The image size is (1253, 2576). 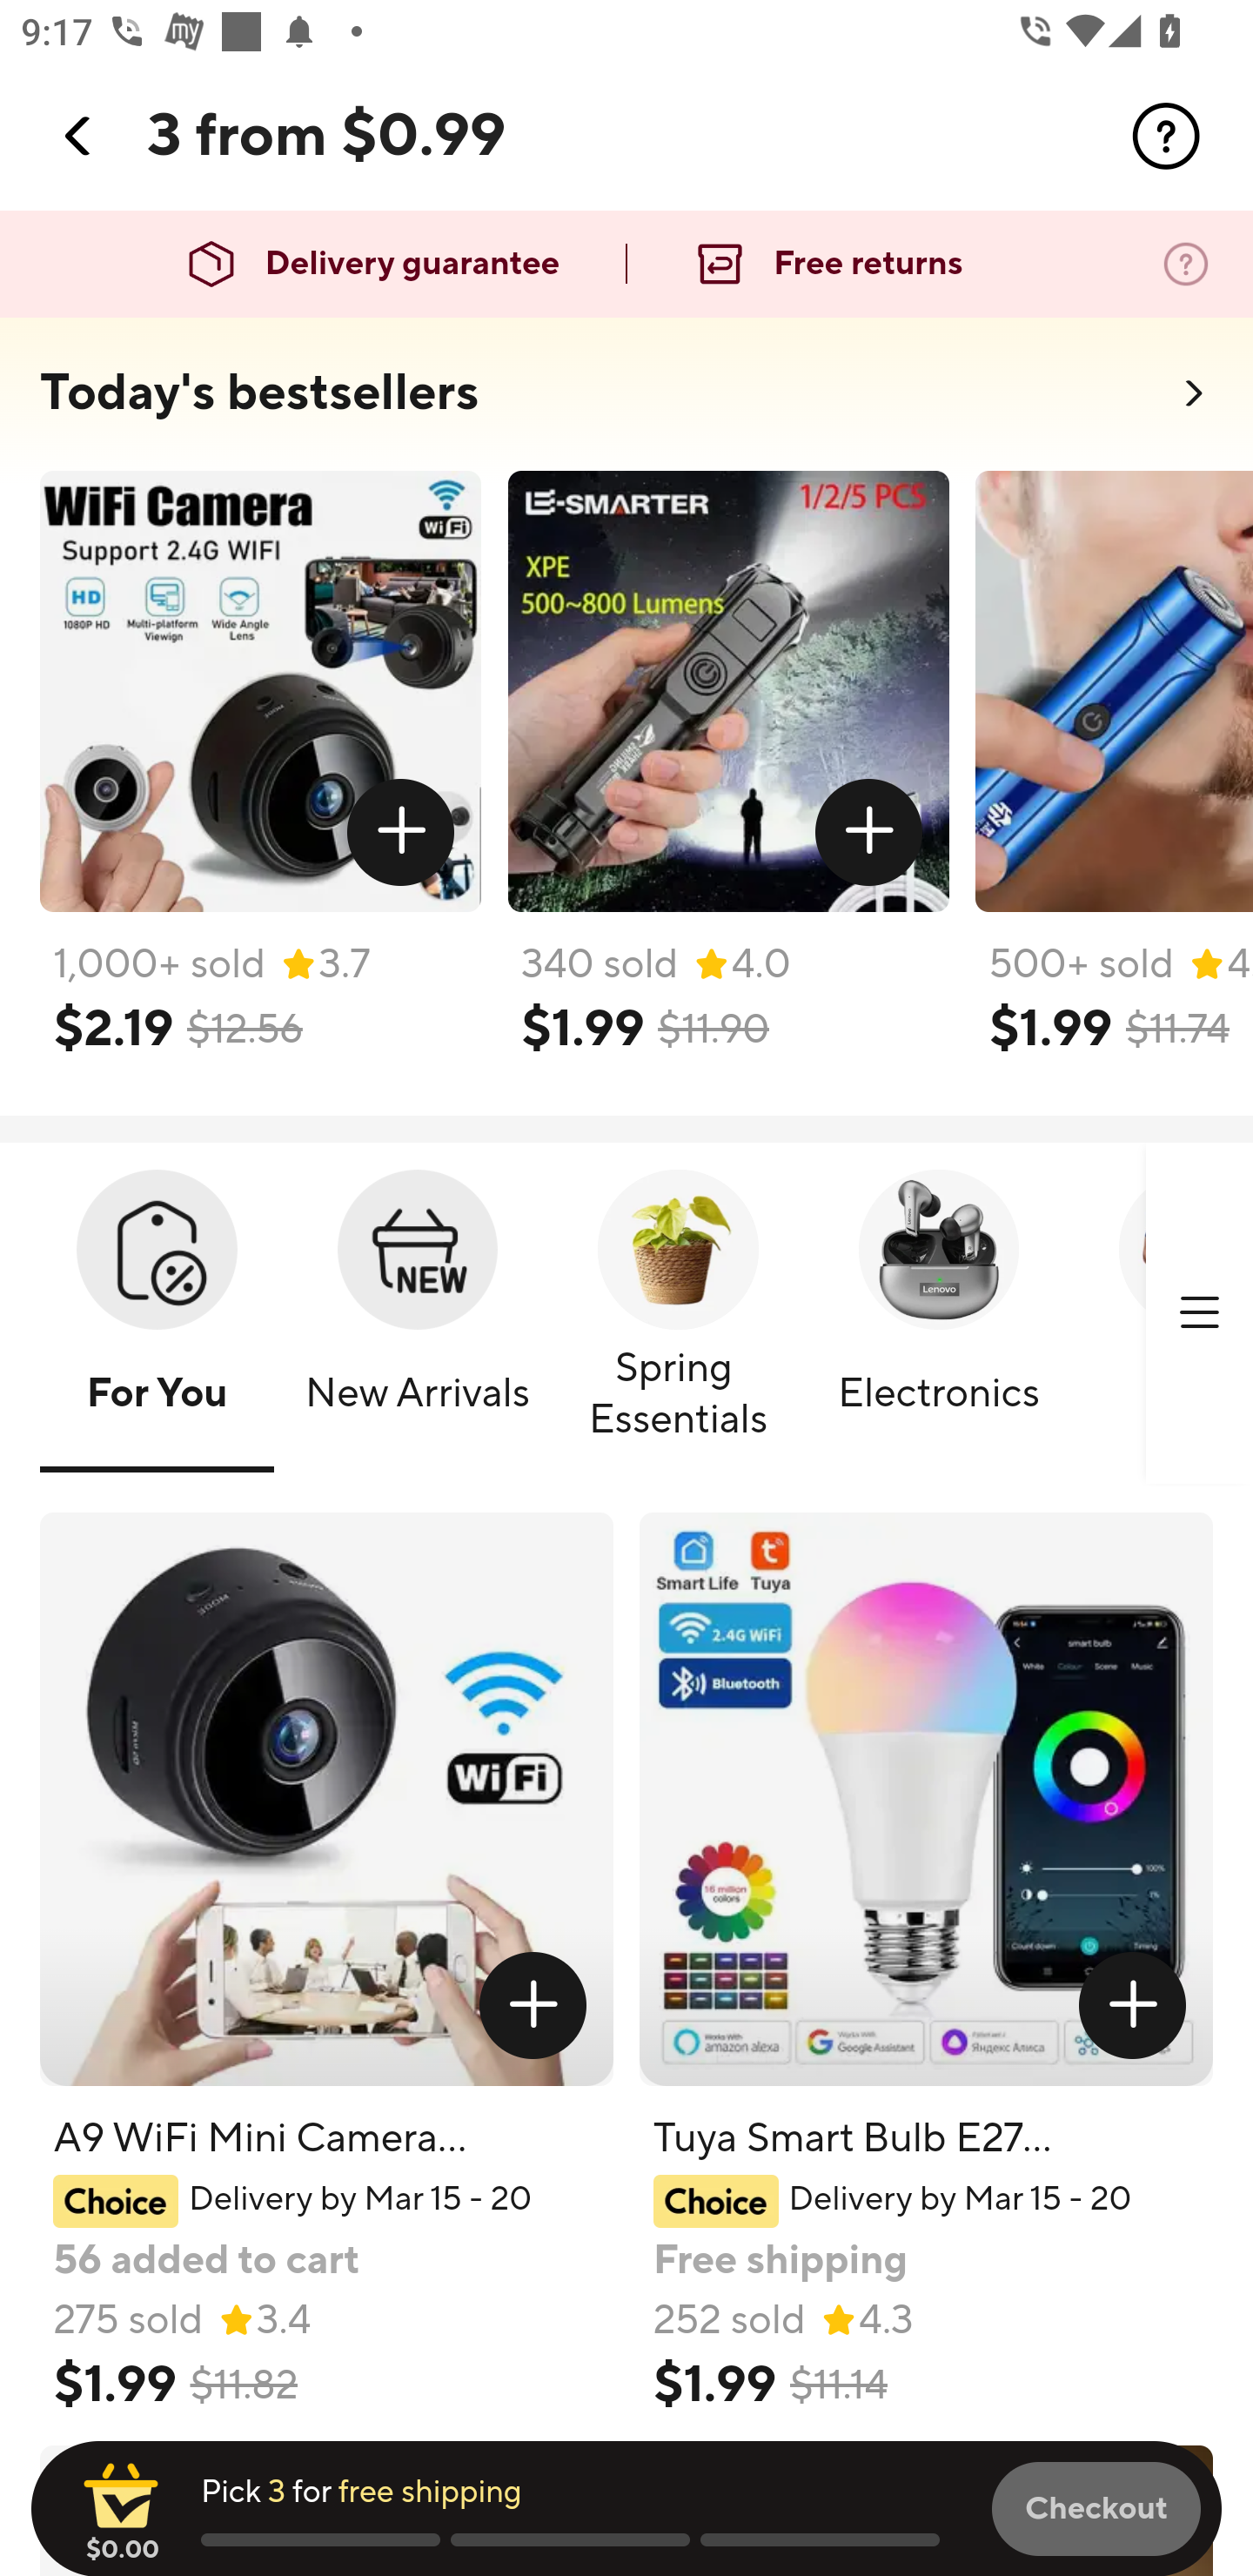 I want to click on , so click(x=79, y=136).